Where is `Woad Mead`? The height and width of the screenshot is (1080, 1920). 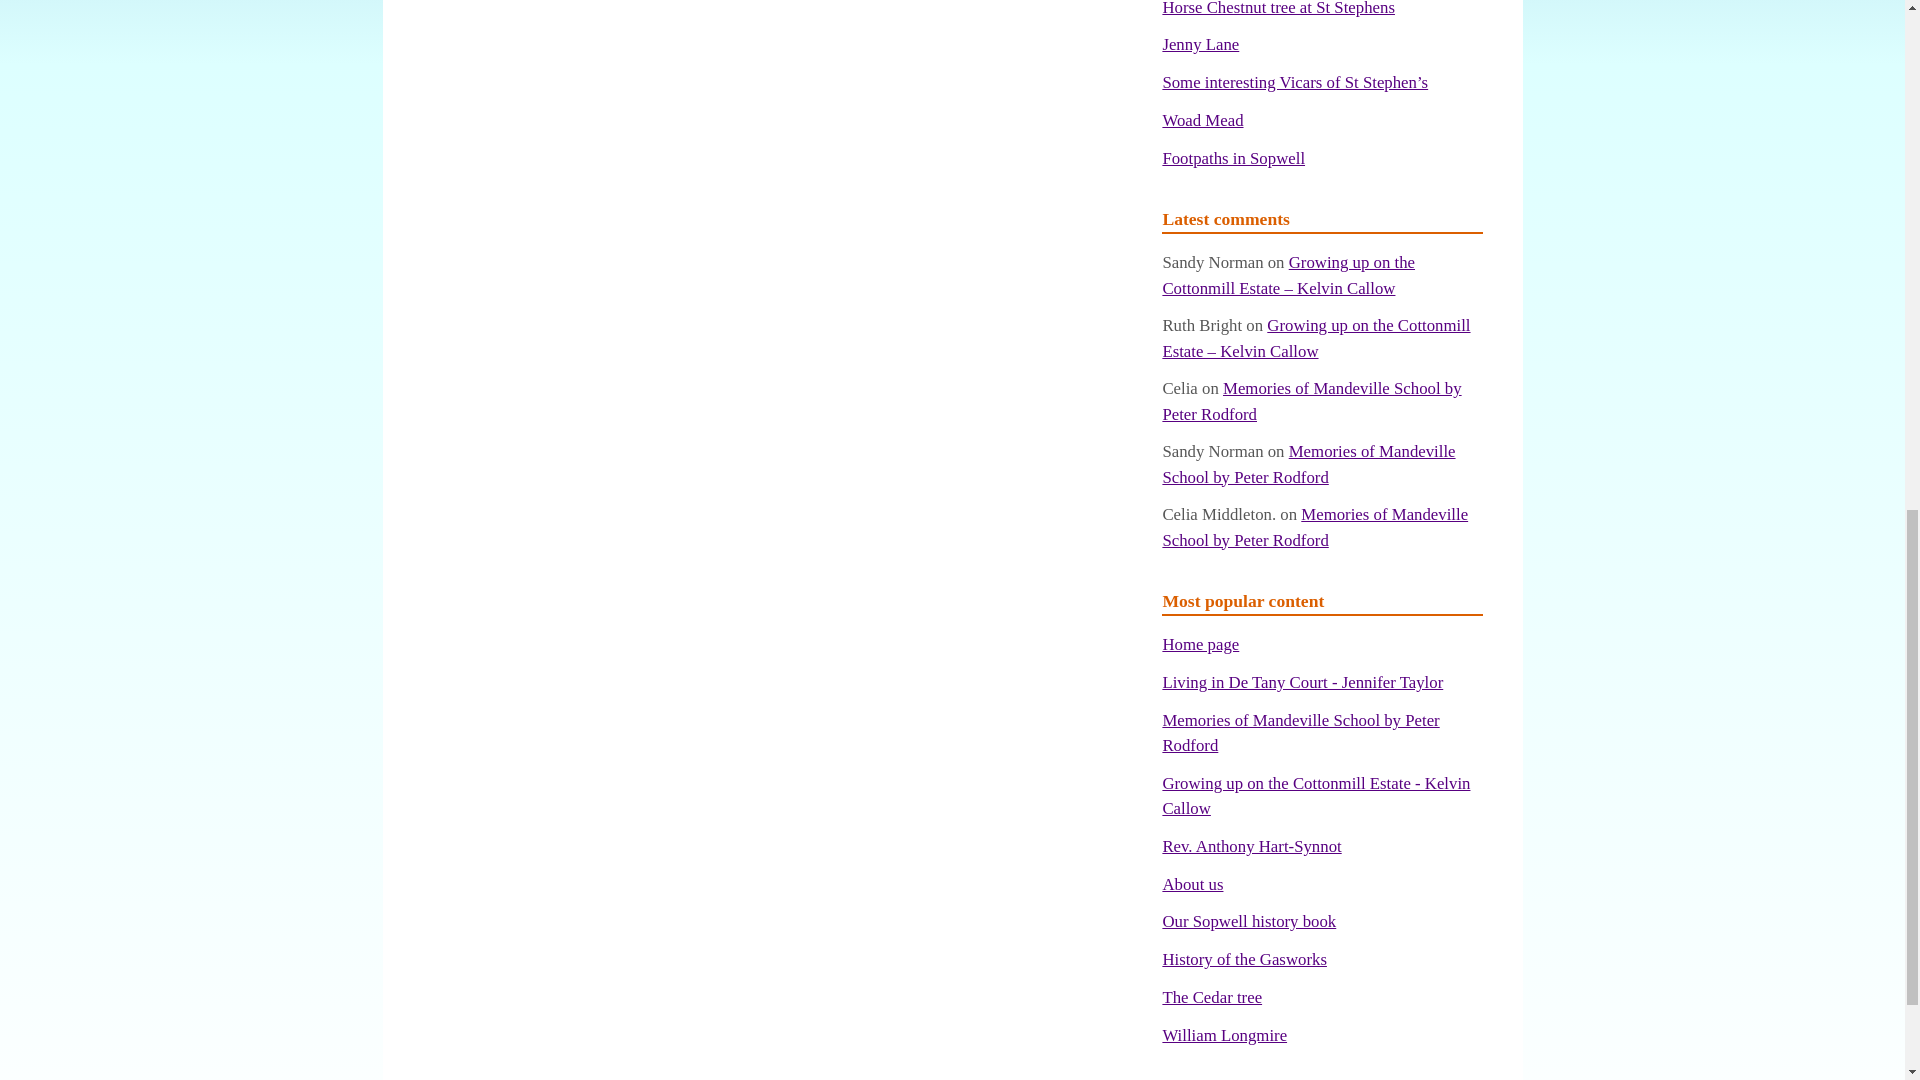 Woad Mead is located at coordinates (1202, 120).